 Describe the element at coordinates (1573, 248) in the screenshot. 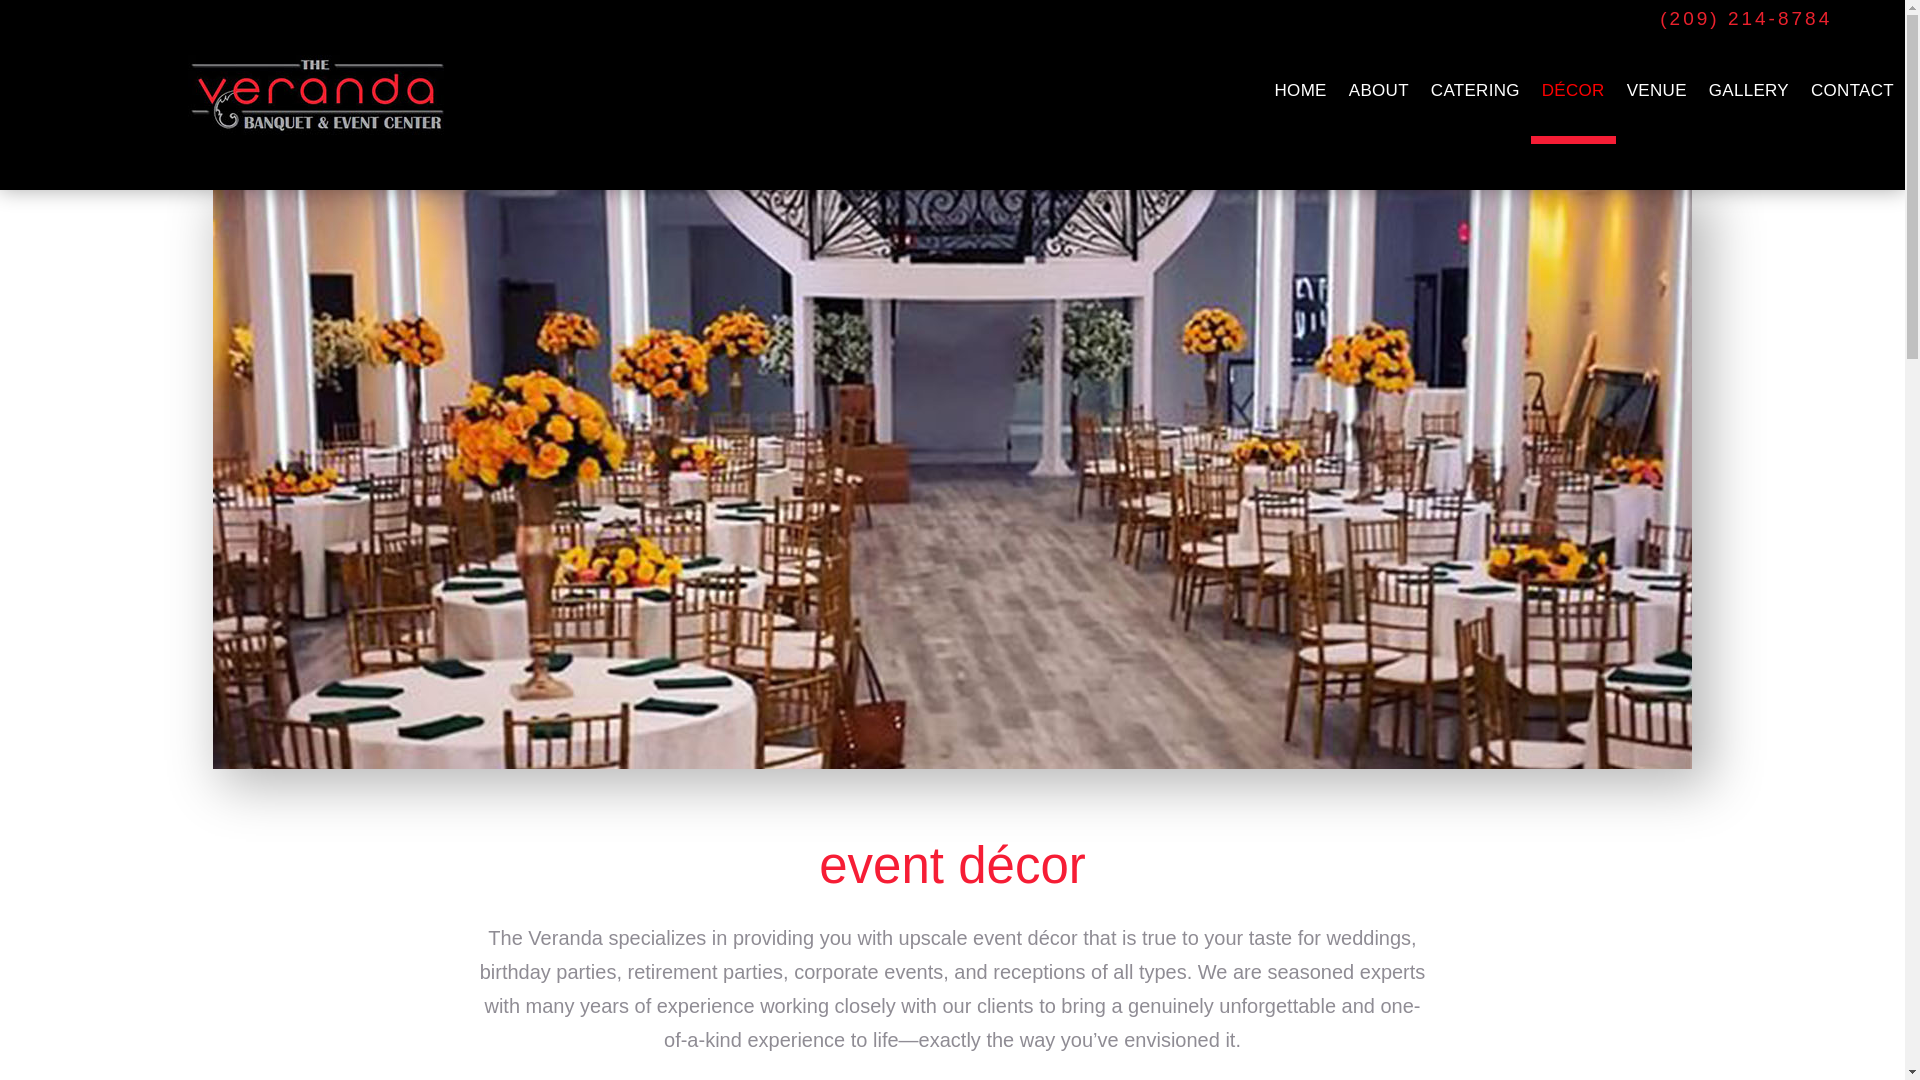

I see `INDIAN WEDDINGS` at that location.